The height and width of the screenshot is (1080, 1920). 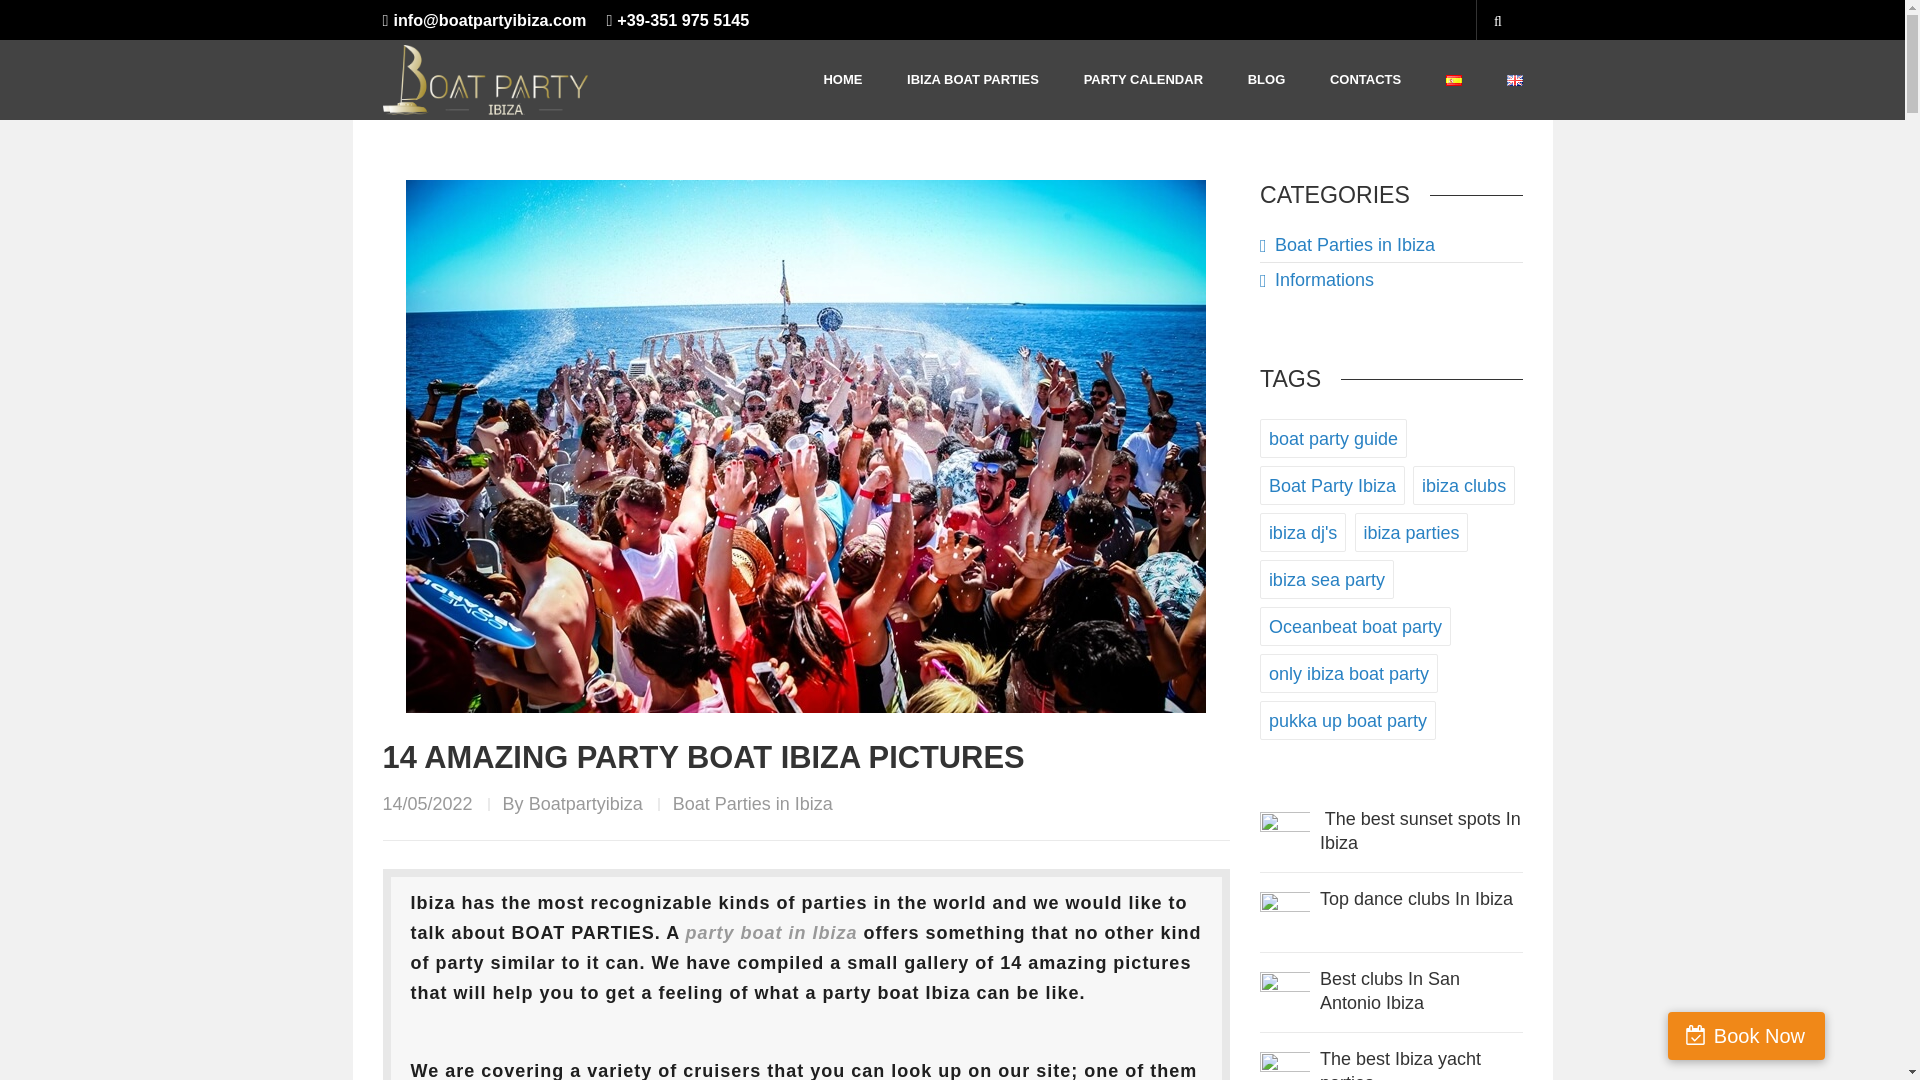 I want to click on Boat Parties in Ibiza, so click(x=1346, y=244).